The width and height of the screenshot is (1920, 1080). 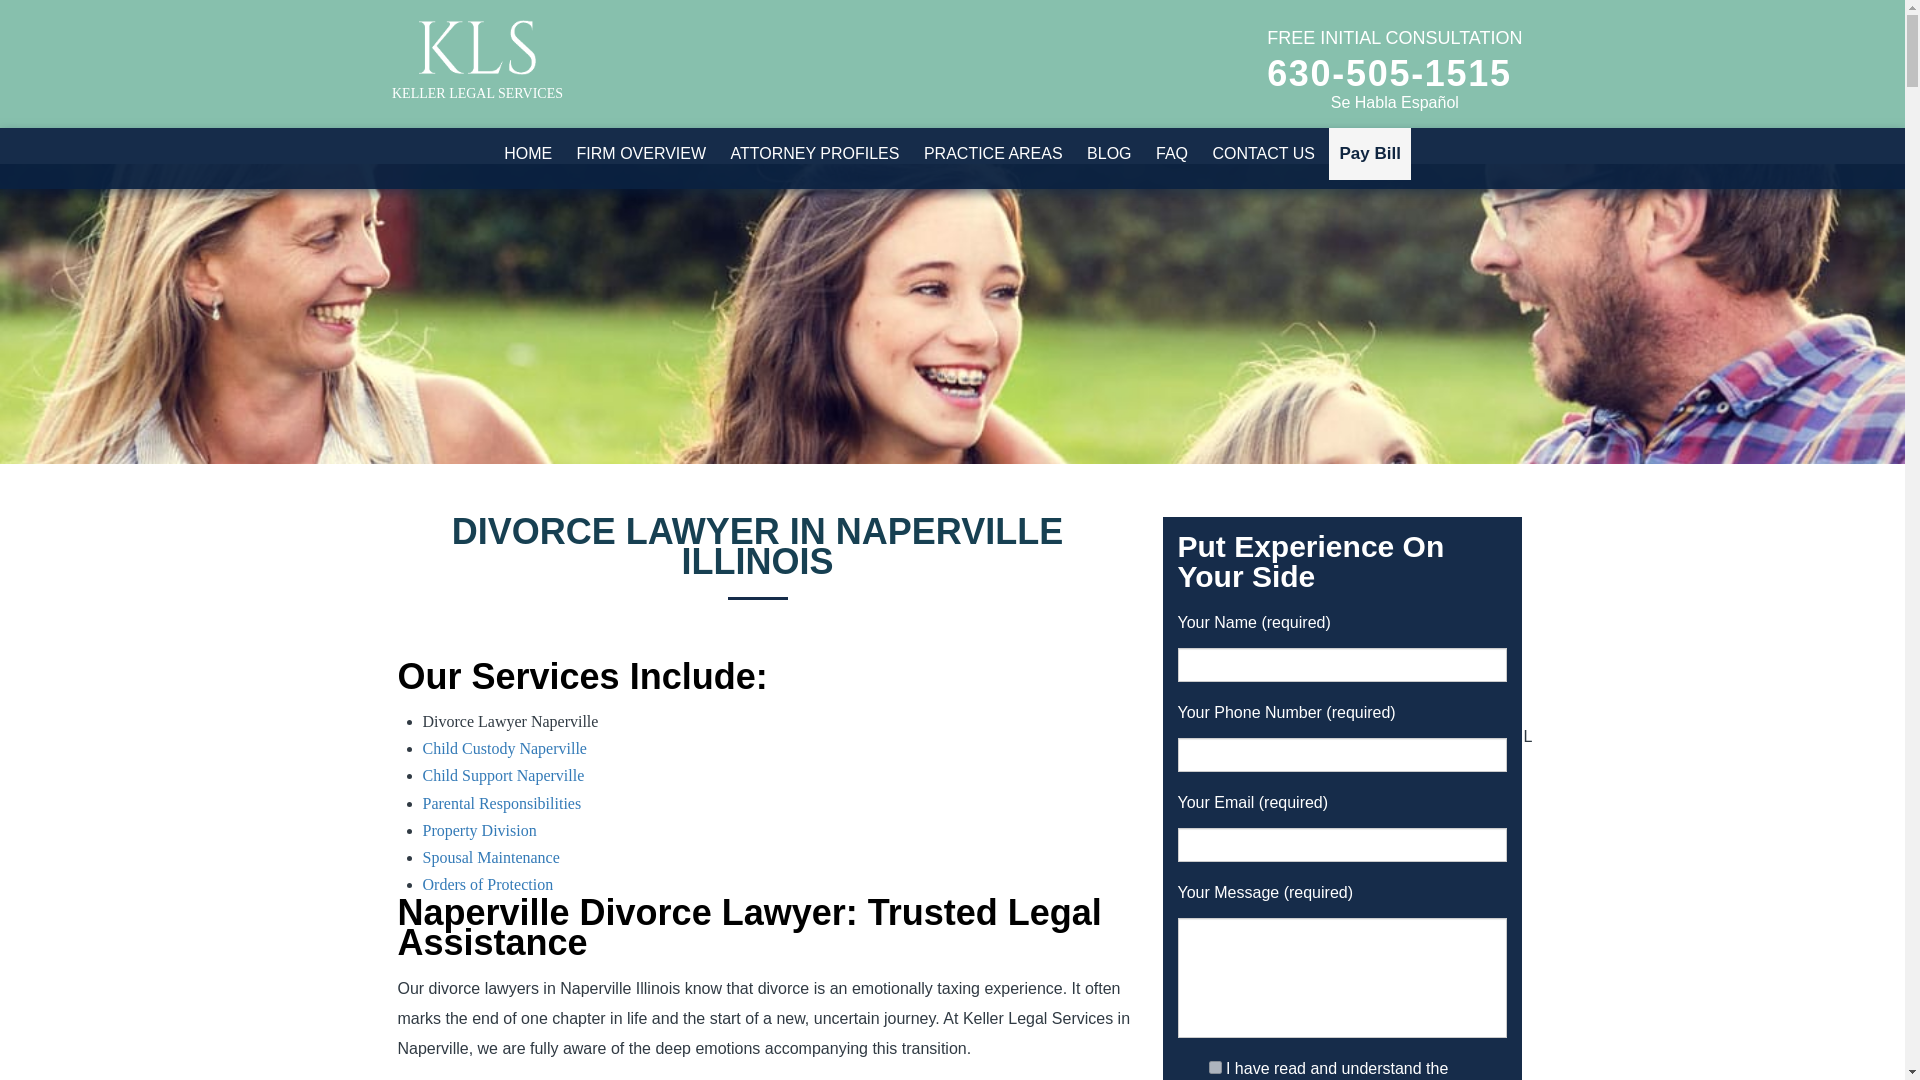 What do you see at coordinates (478, 830) in the screenshot?
I see `Property Division` at bounding box center [478, 830].